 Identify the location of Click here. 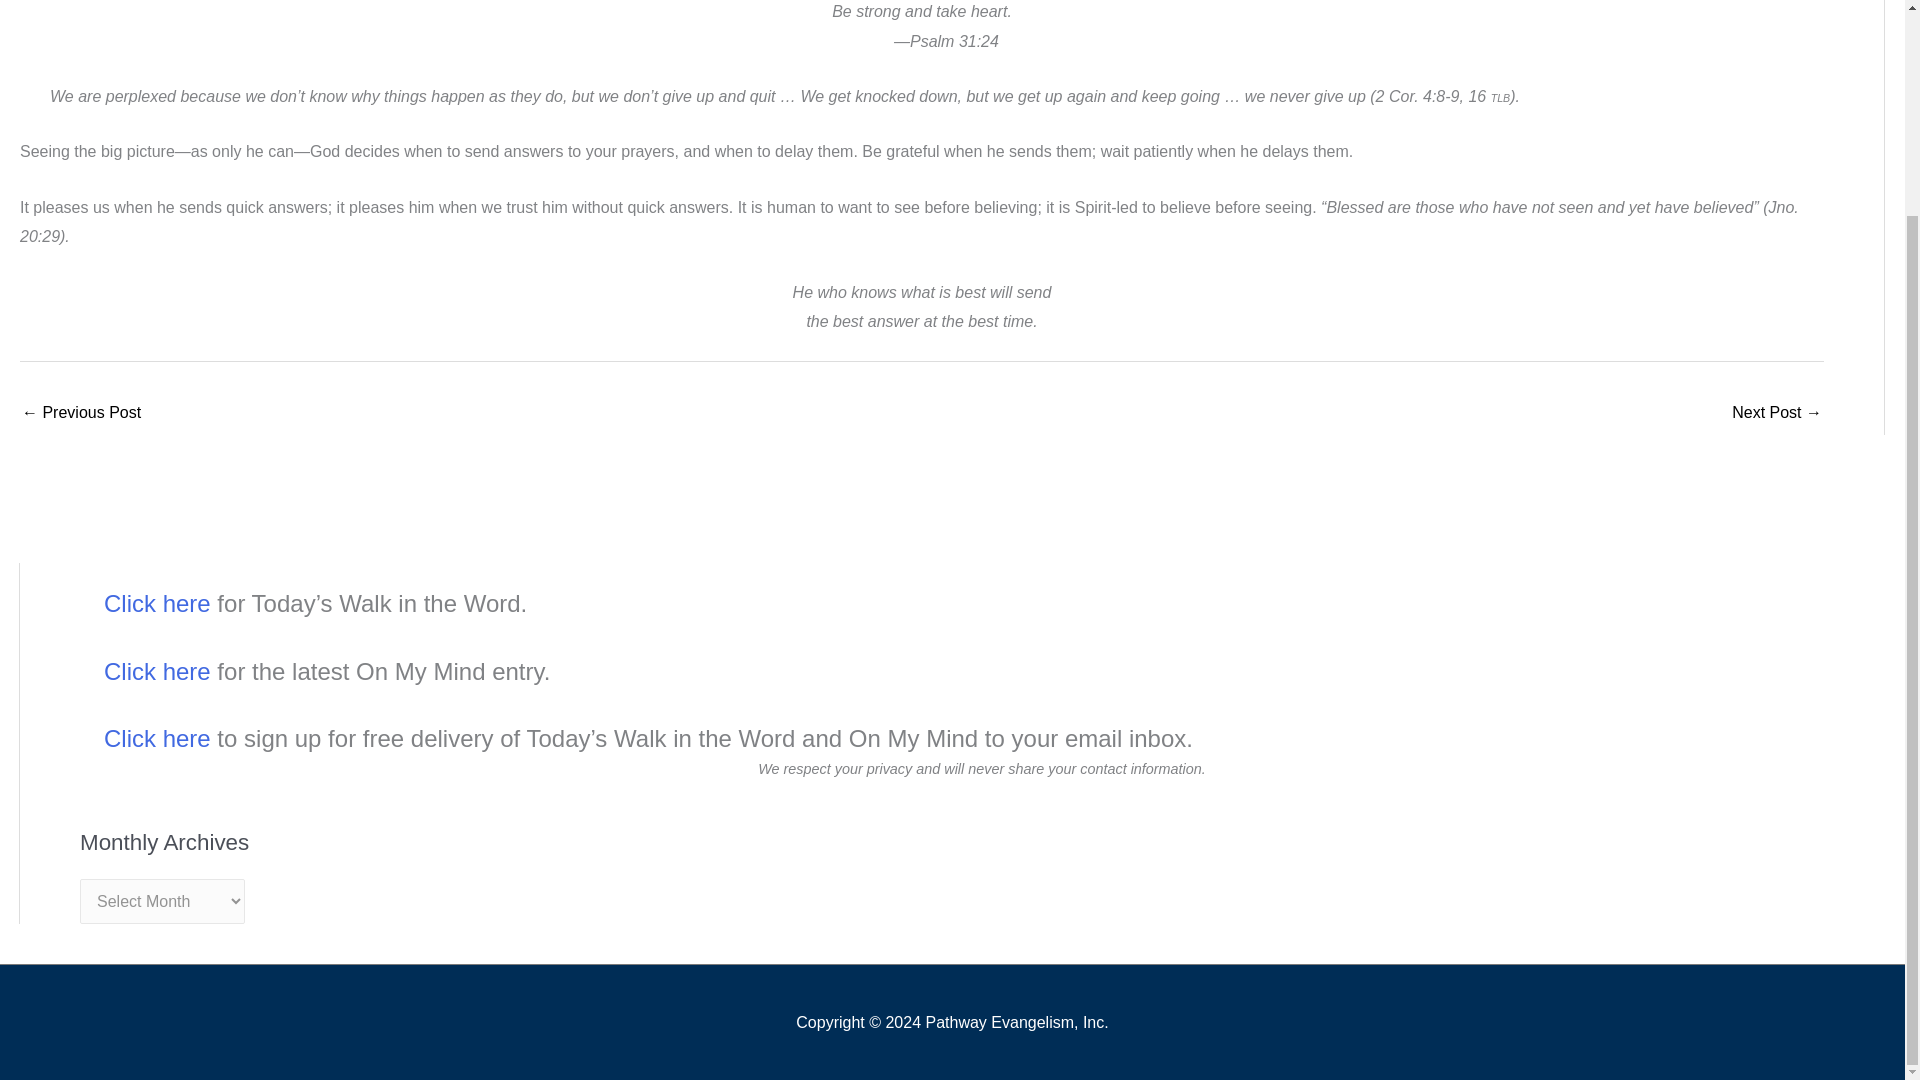
(157, 670).